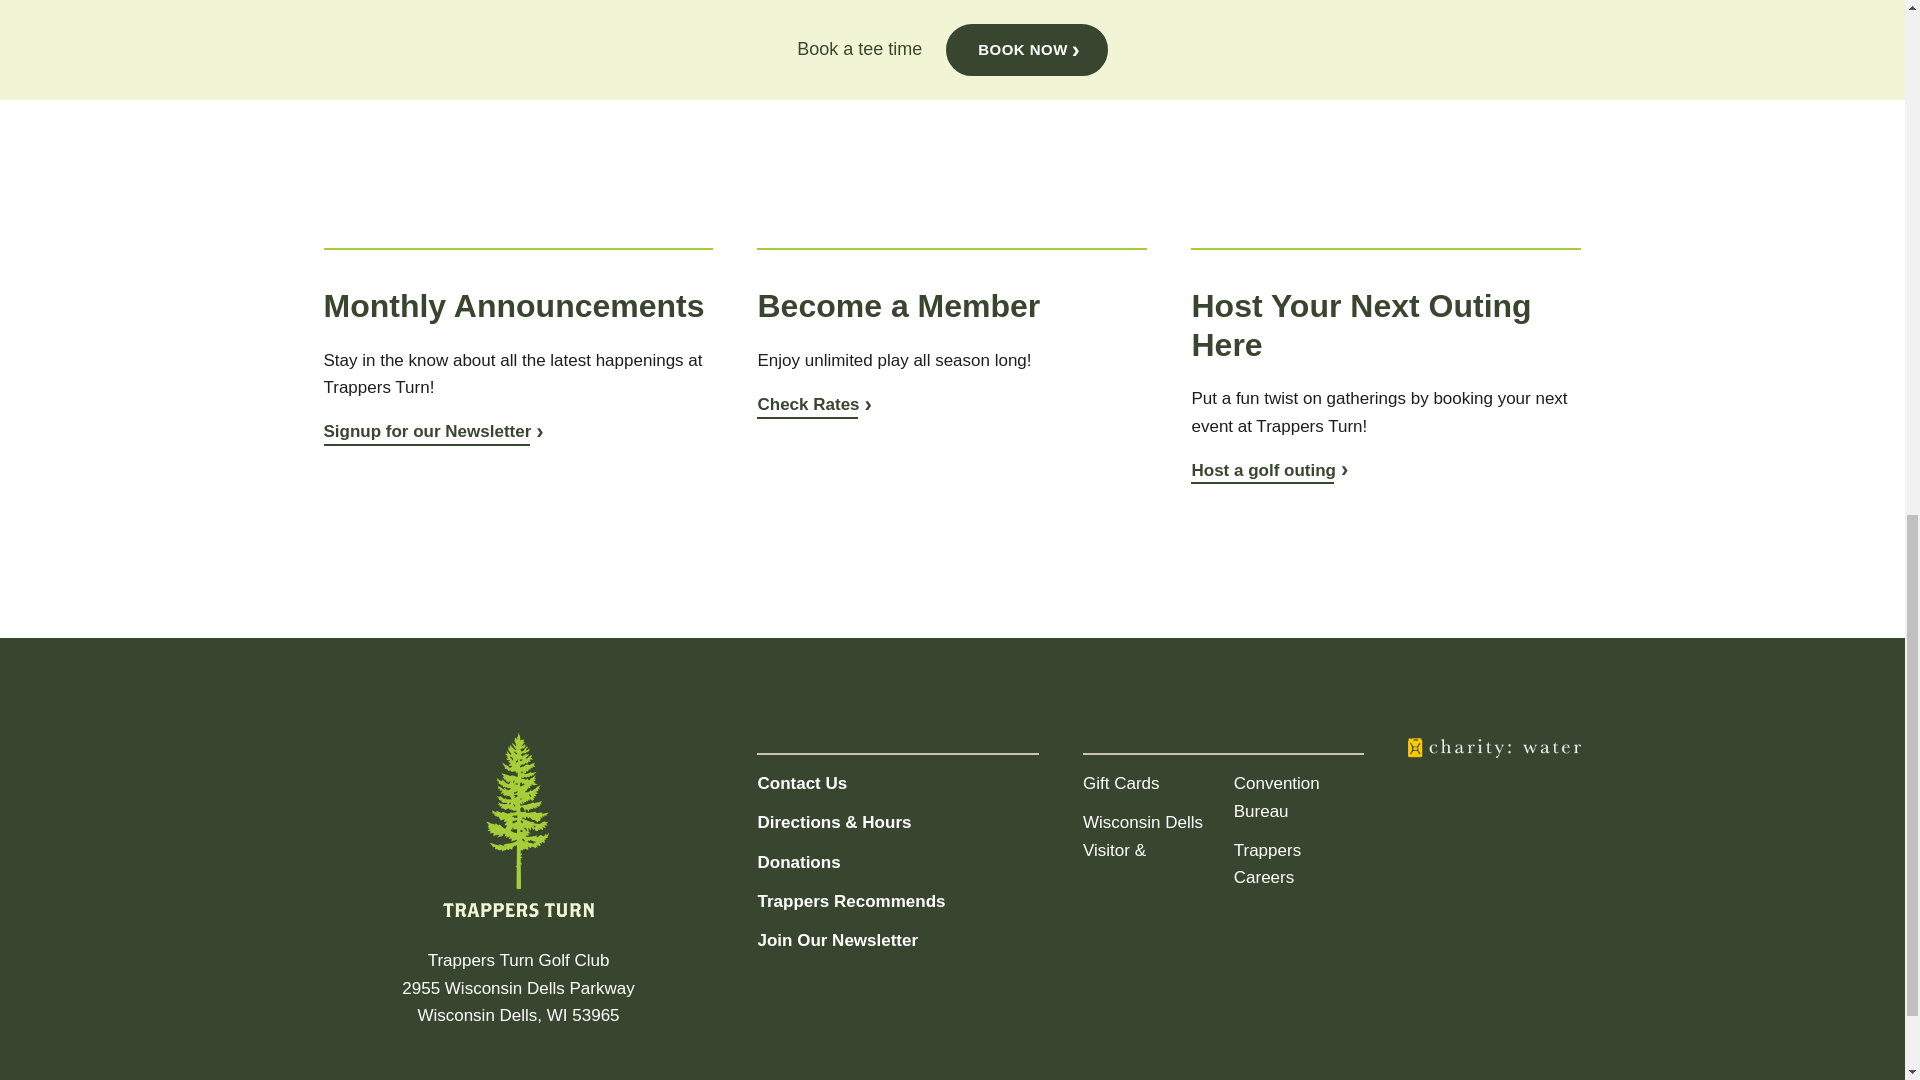 The width and height of the screenshot is (1920, 1080). What do you see at coordinates (434, 431) in the screenshot?
I see `Signup for our Newsletter` at bounding box center [434, 431].